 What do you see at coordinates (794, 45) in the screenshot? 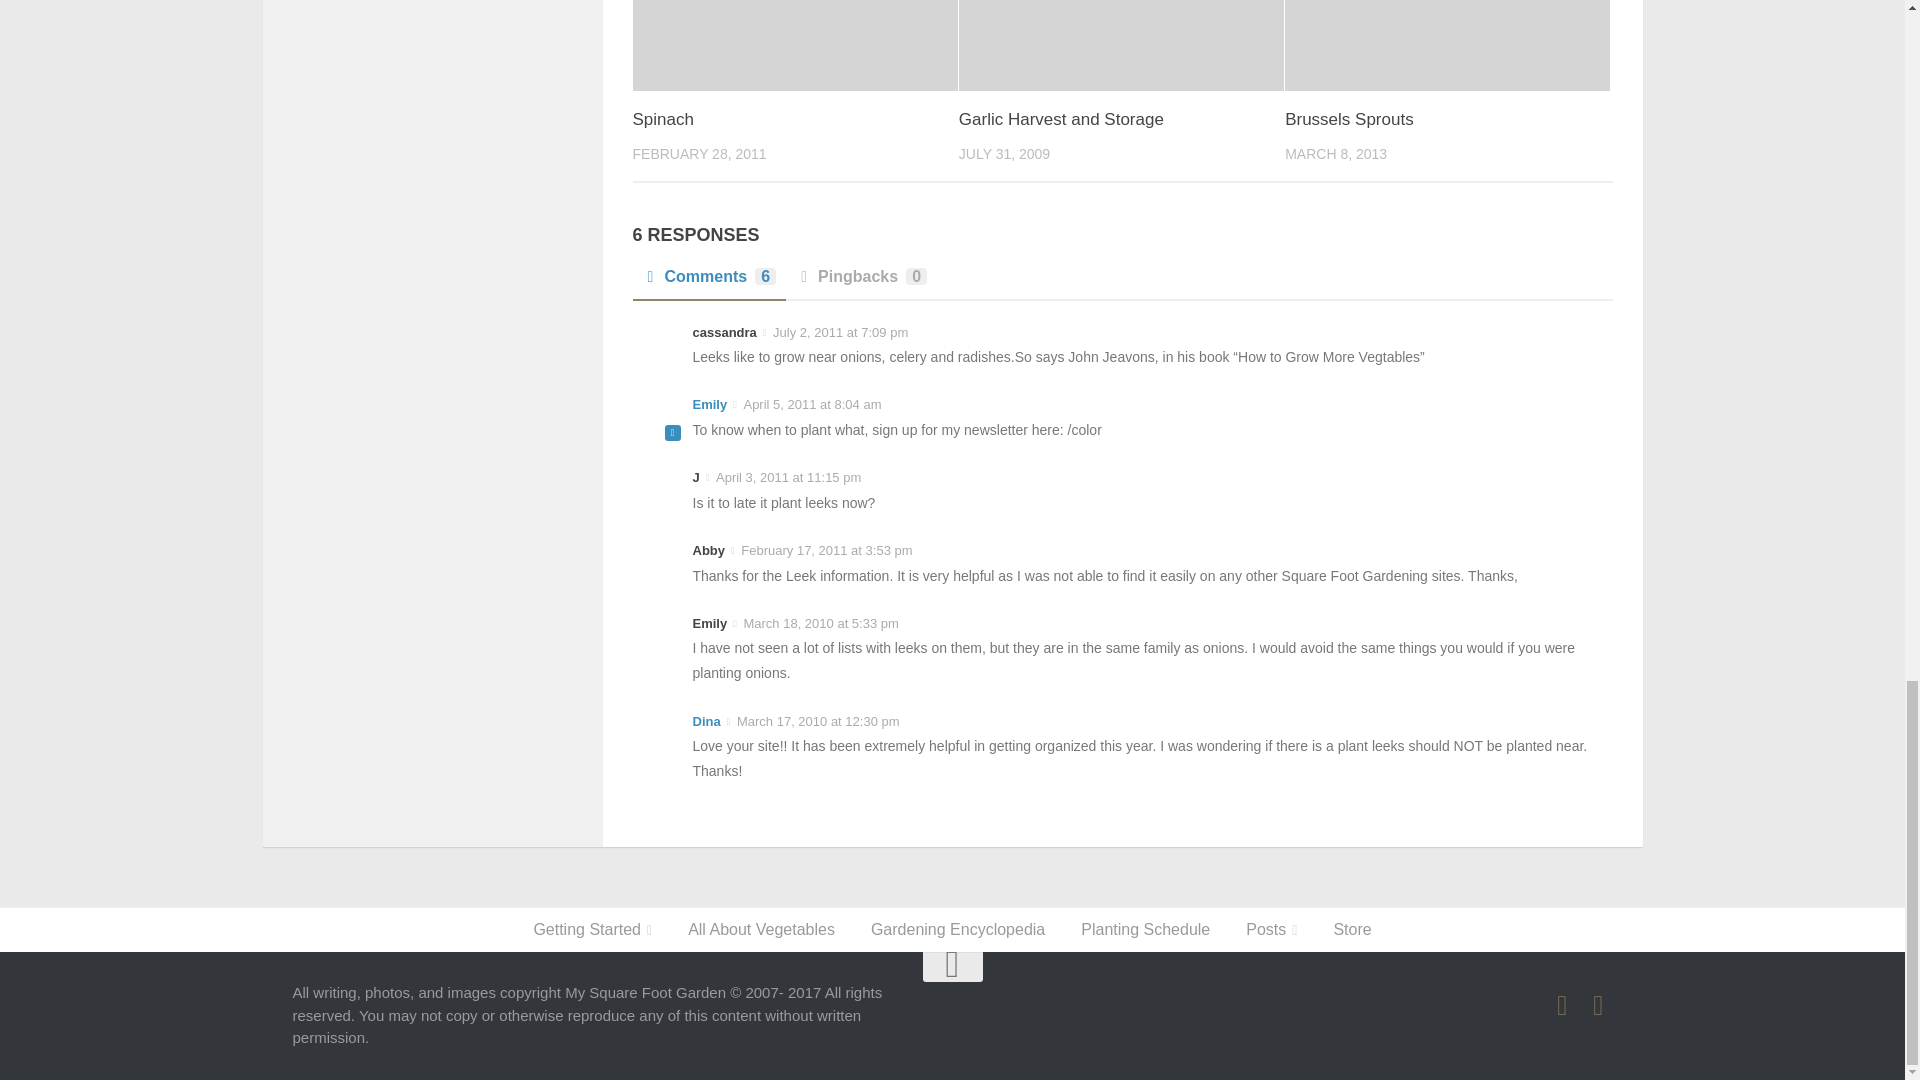
I see `Spinach` at bounding box center [794, 45].